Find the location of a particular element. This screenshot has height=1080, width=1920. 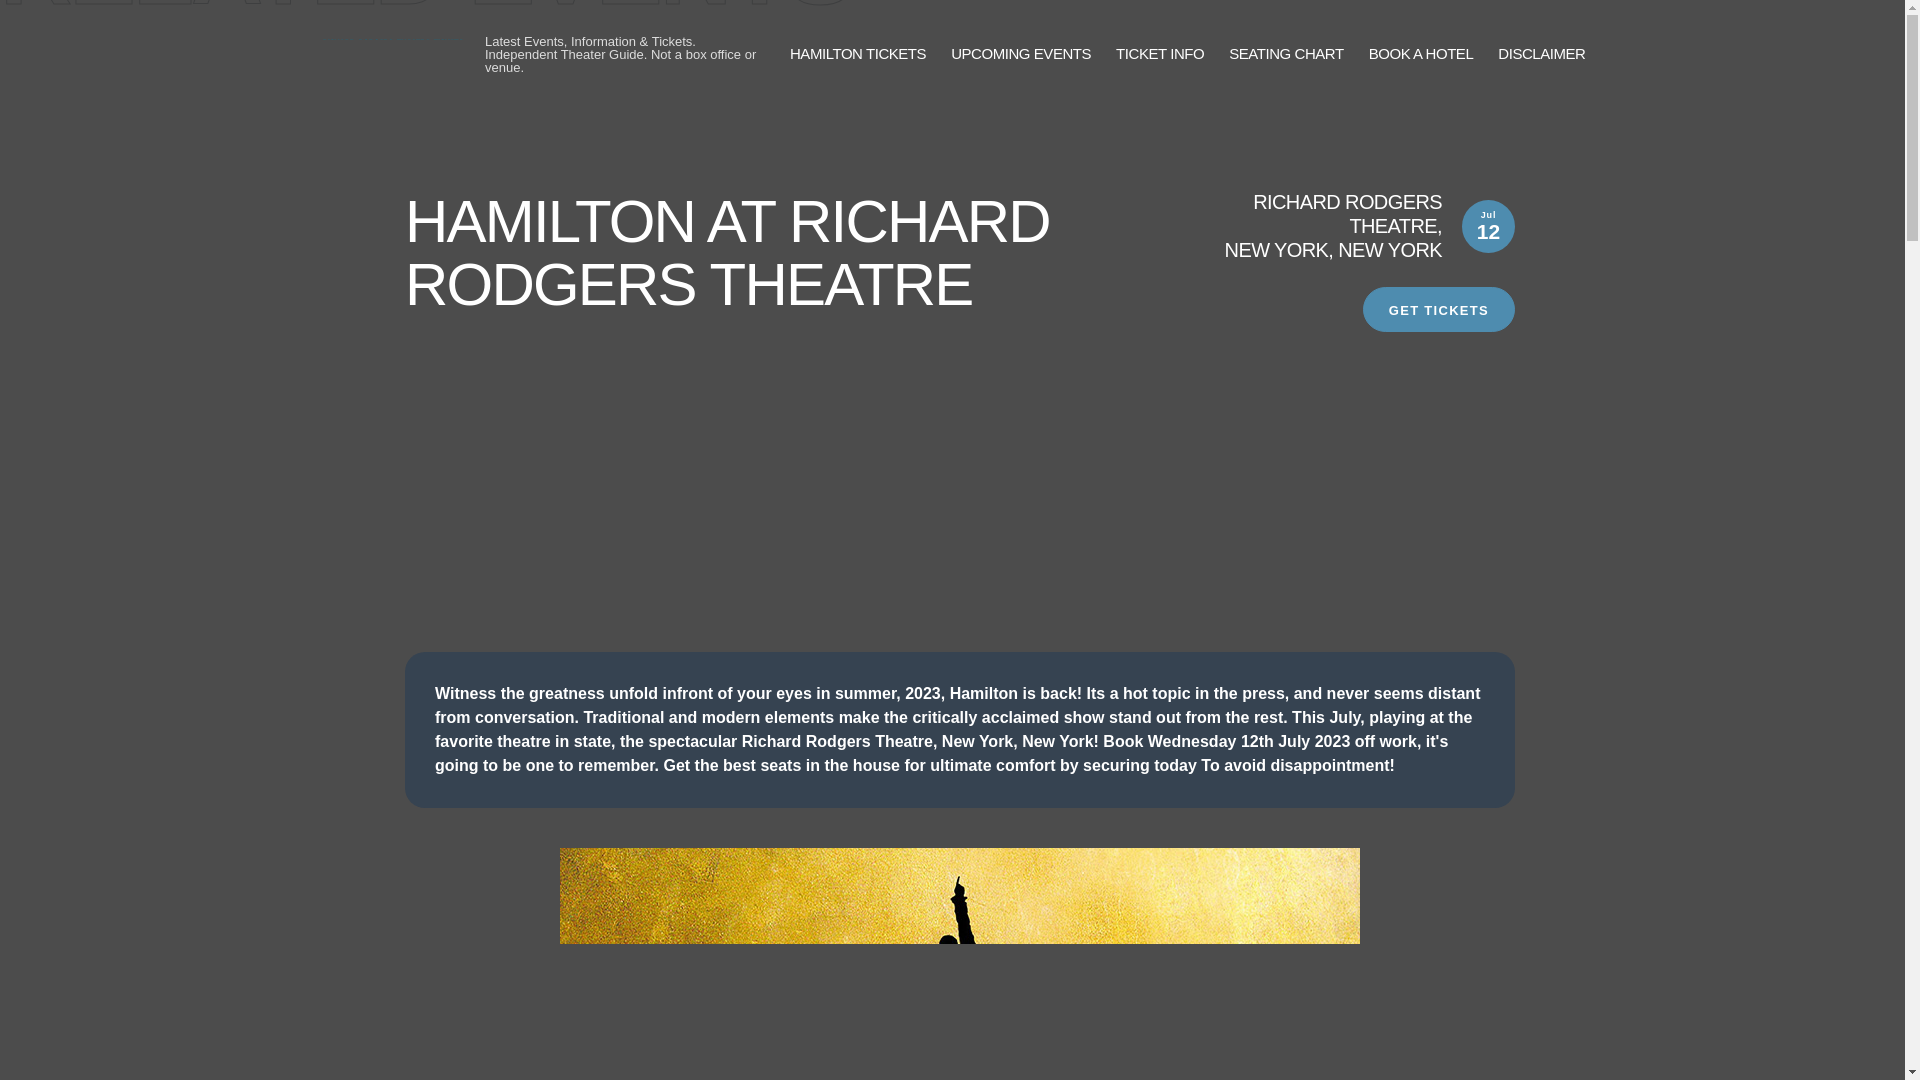

HAMILTON TICKETS is located at coordinates (857, 54).